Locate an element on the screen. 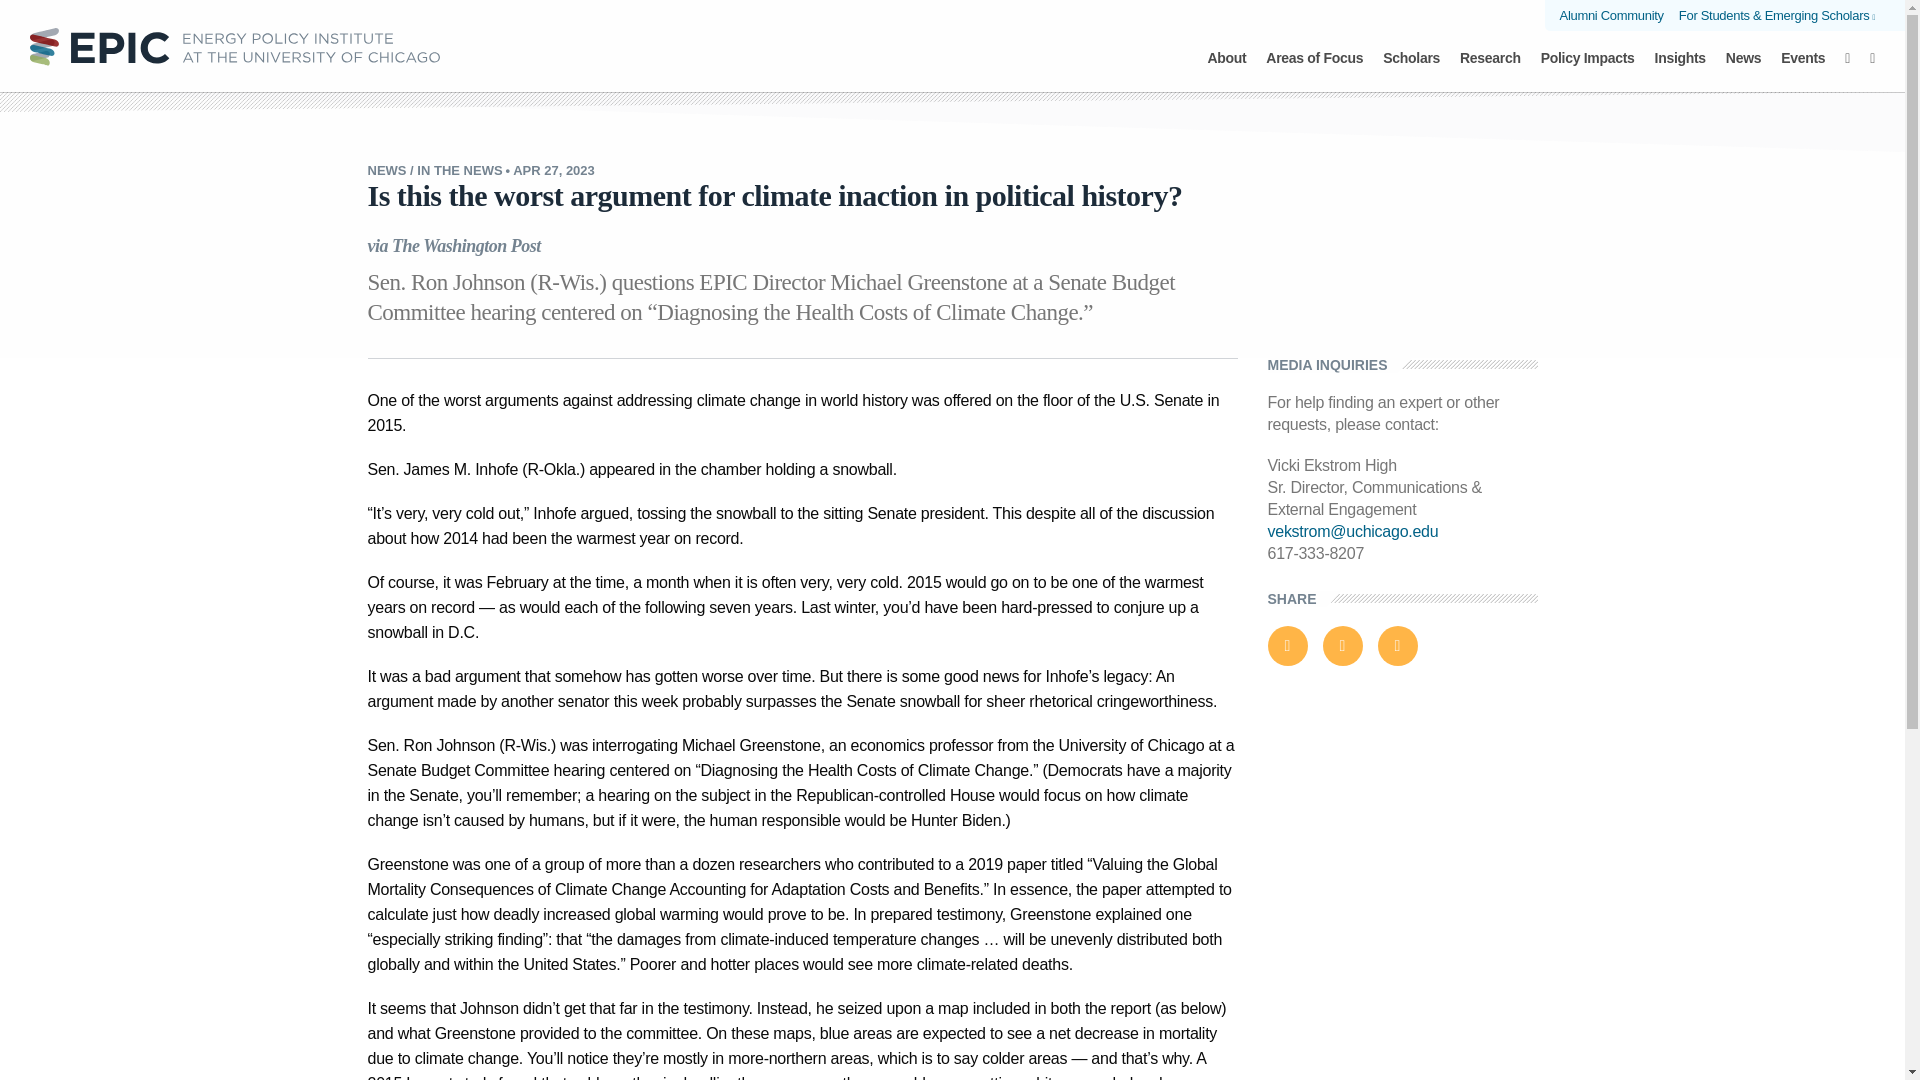 This screenshot has height=1080, width=1920. Our Team is located at coordinates (683, 52).